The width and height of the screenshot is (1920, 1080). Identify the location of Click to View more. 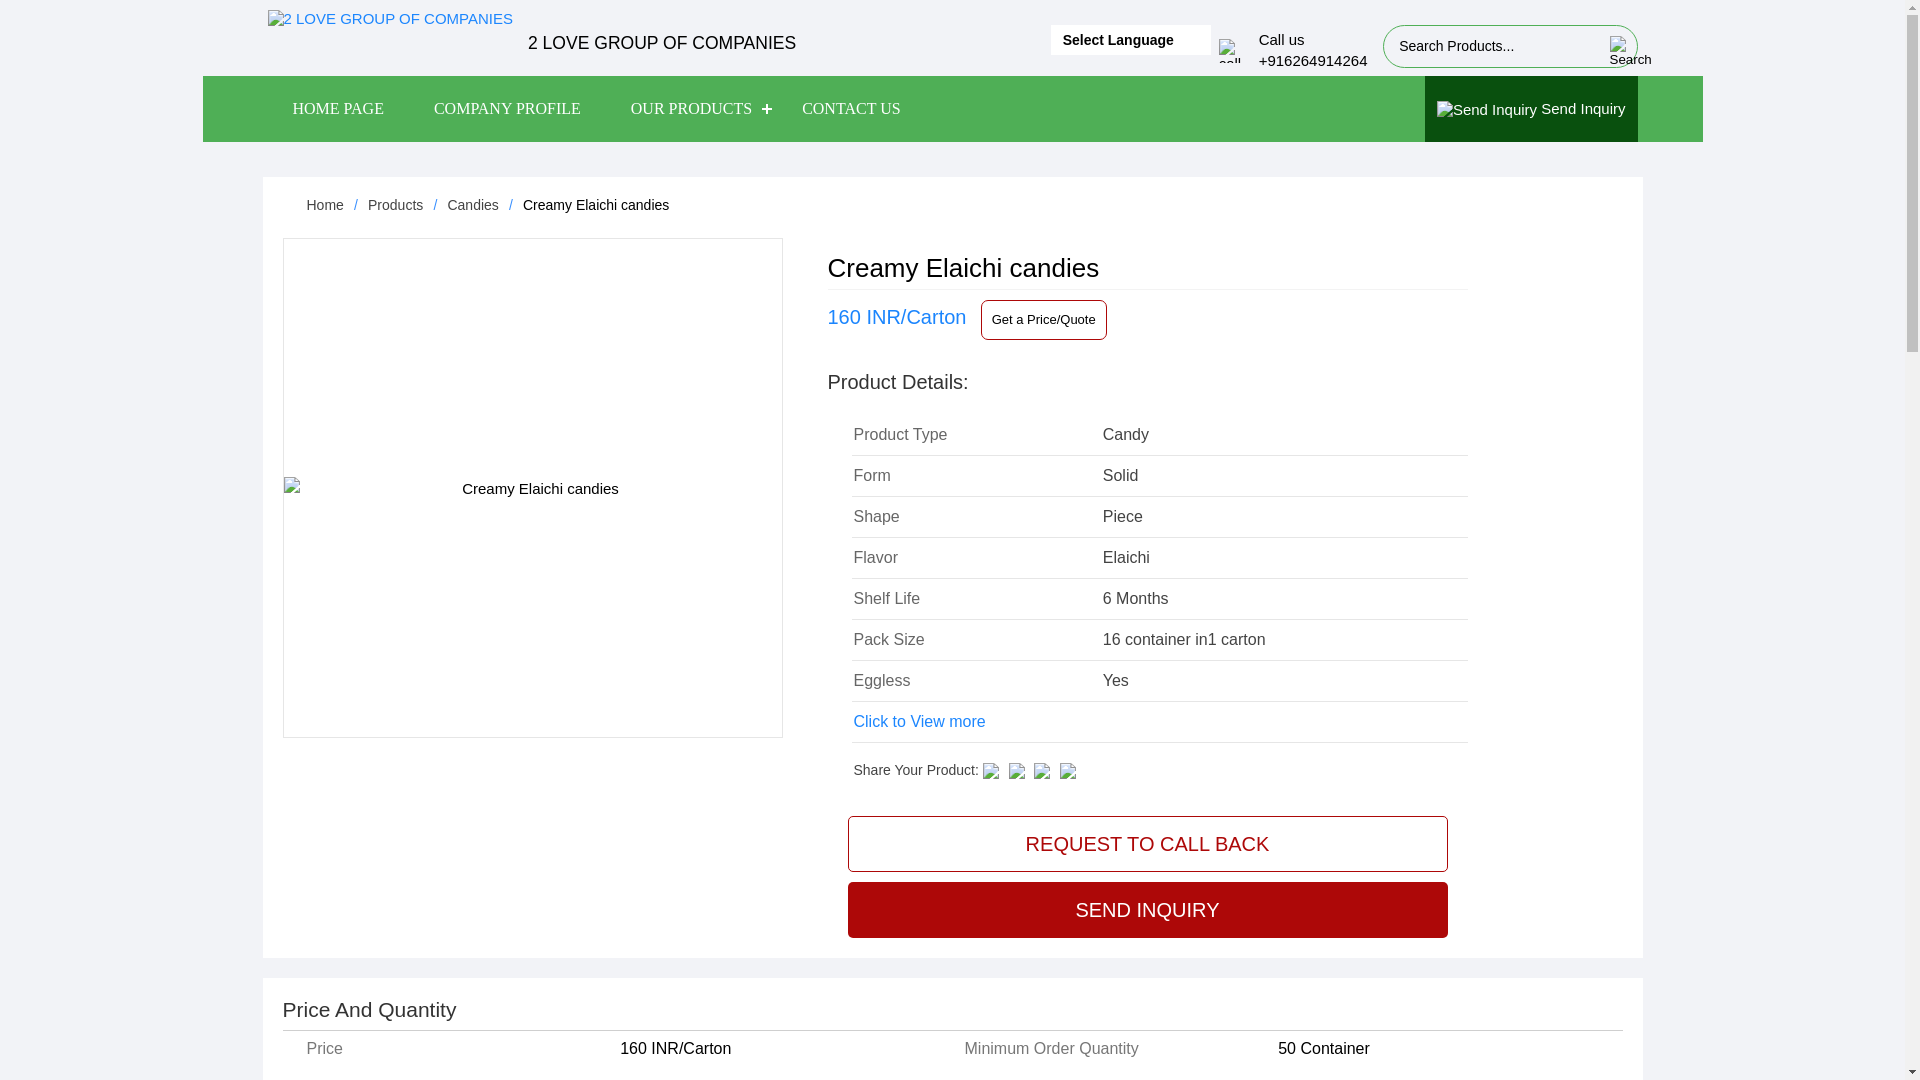
(920, 722).